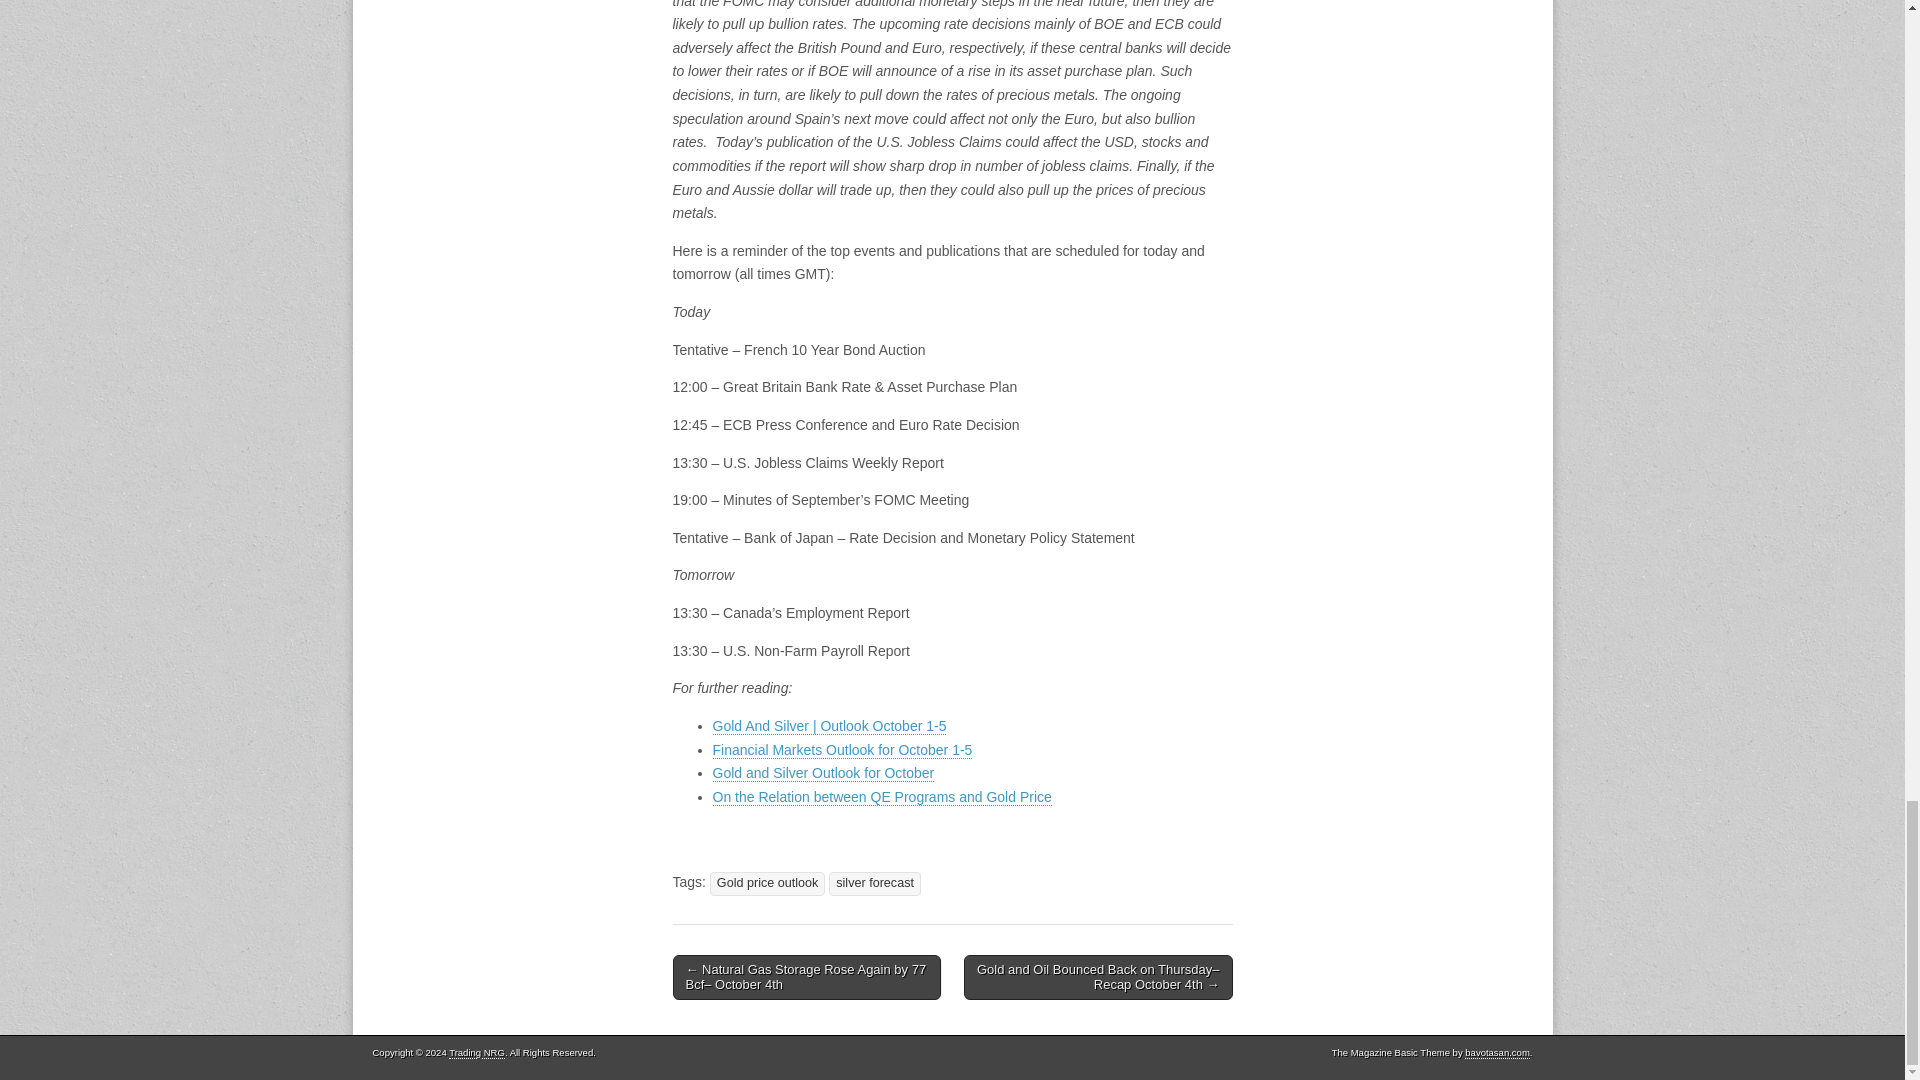 The height and width of the screenshot is (1080, 1920). I want to click on Financial Markets Outlook for October 1-5, so click(842, 750).